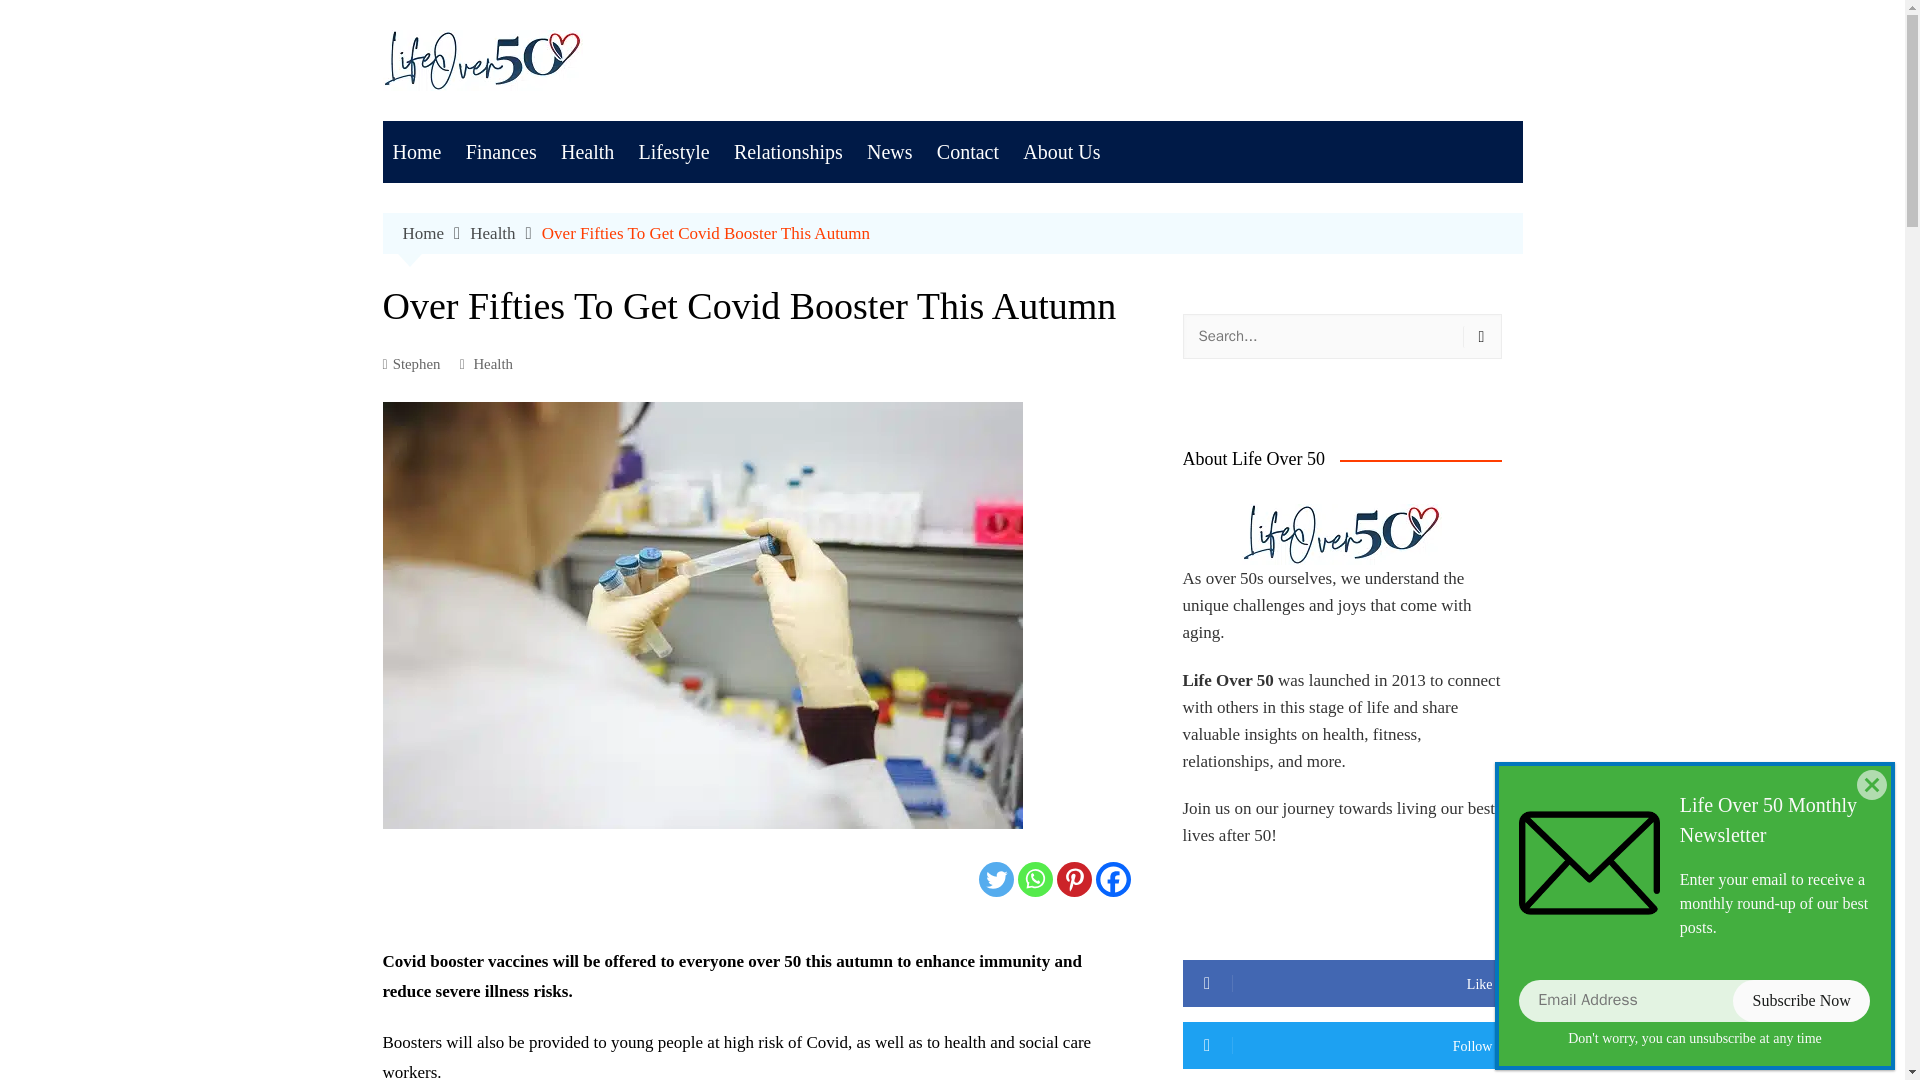  Describe the element at coordinates (788, 151) in the screenshot. I see `Relationships` at that location.